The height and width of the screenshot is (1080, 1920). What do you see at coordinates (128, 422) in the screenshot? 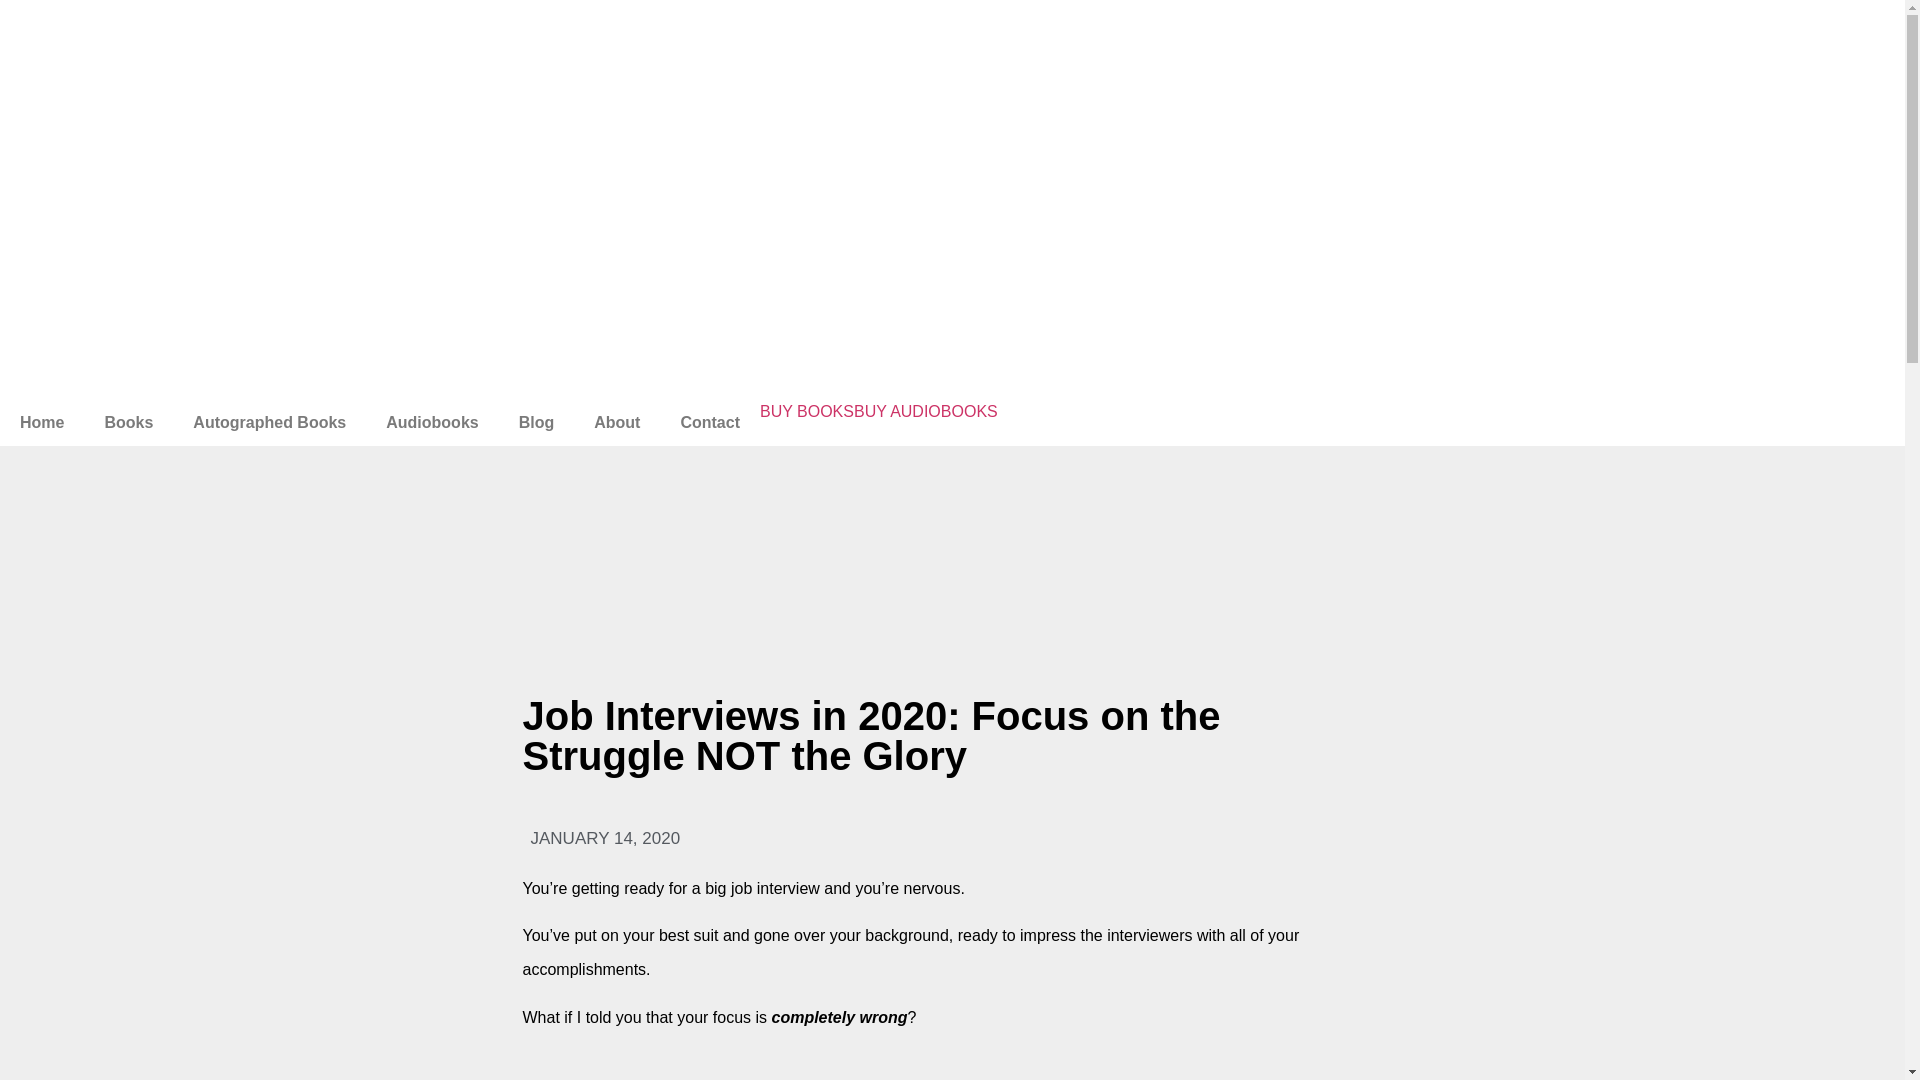
I see `Books` at bounding box center [128, 422].